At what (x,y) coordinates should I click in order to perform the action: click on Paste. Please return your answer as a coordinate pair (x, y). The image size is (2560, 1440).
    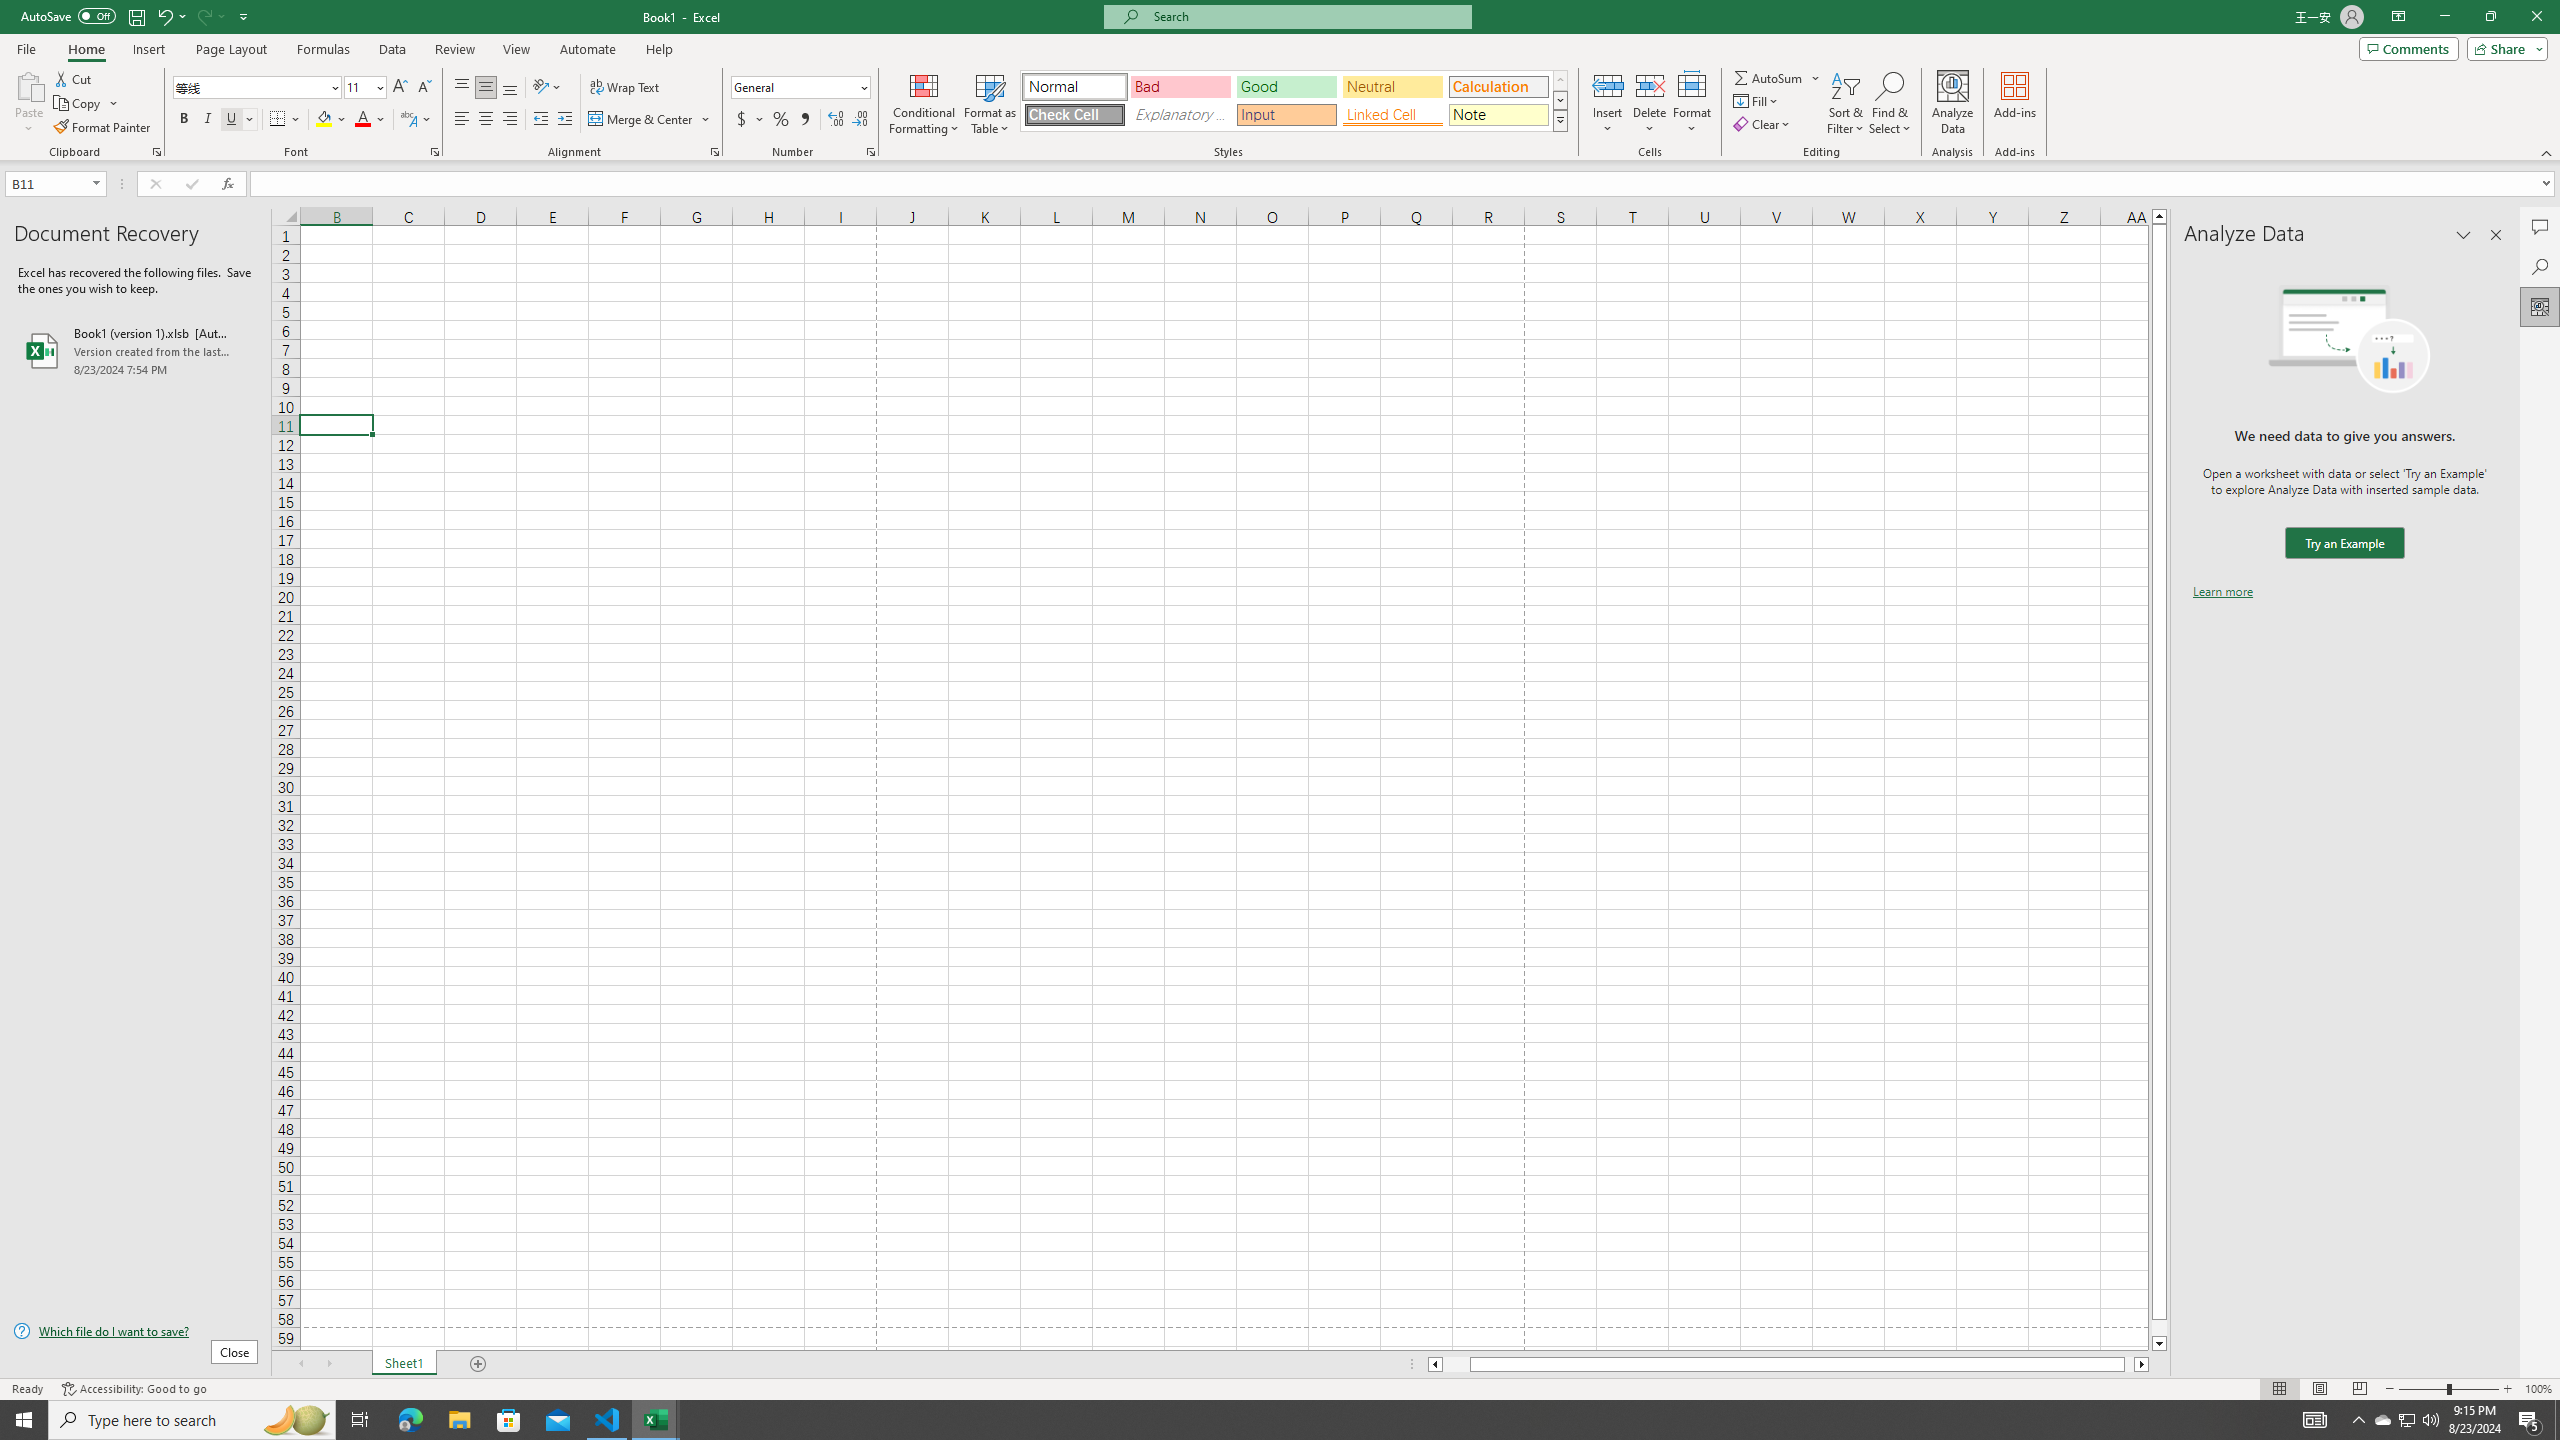
    Looking at the image, I should click on (29, 103).